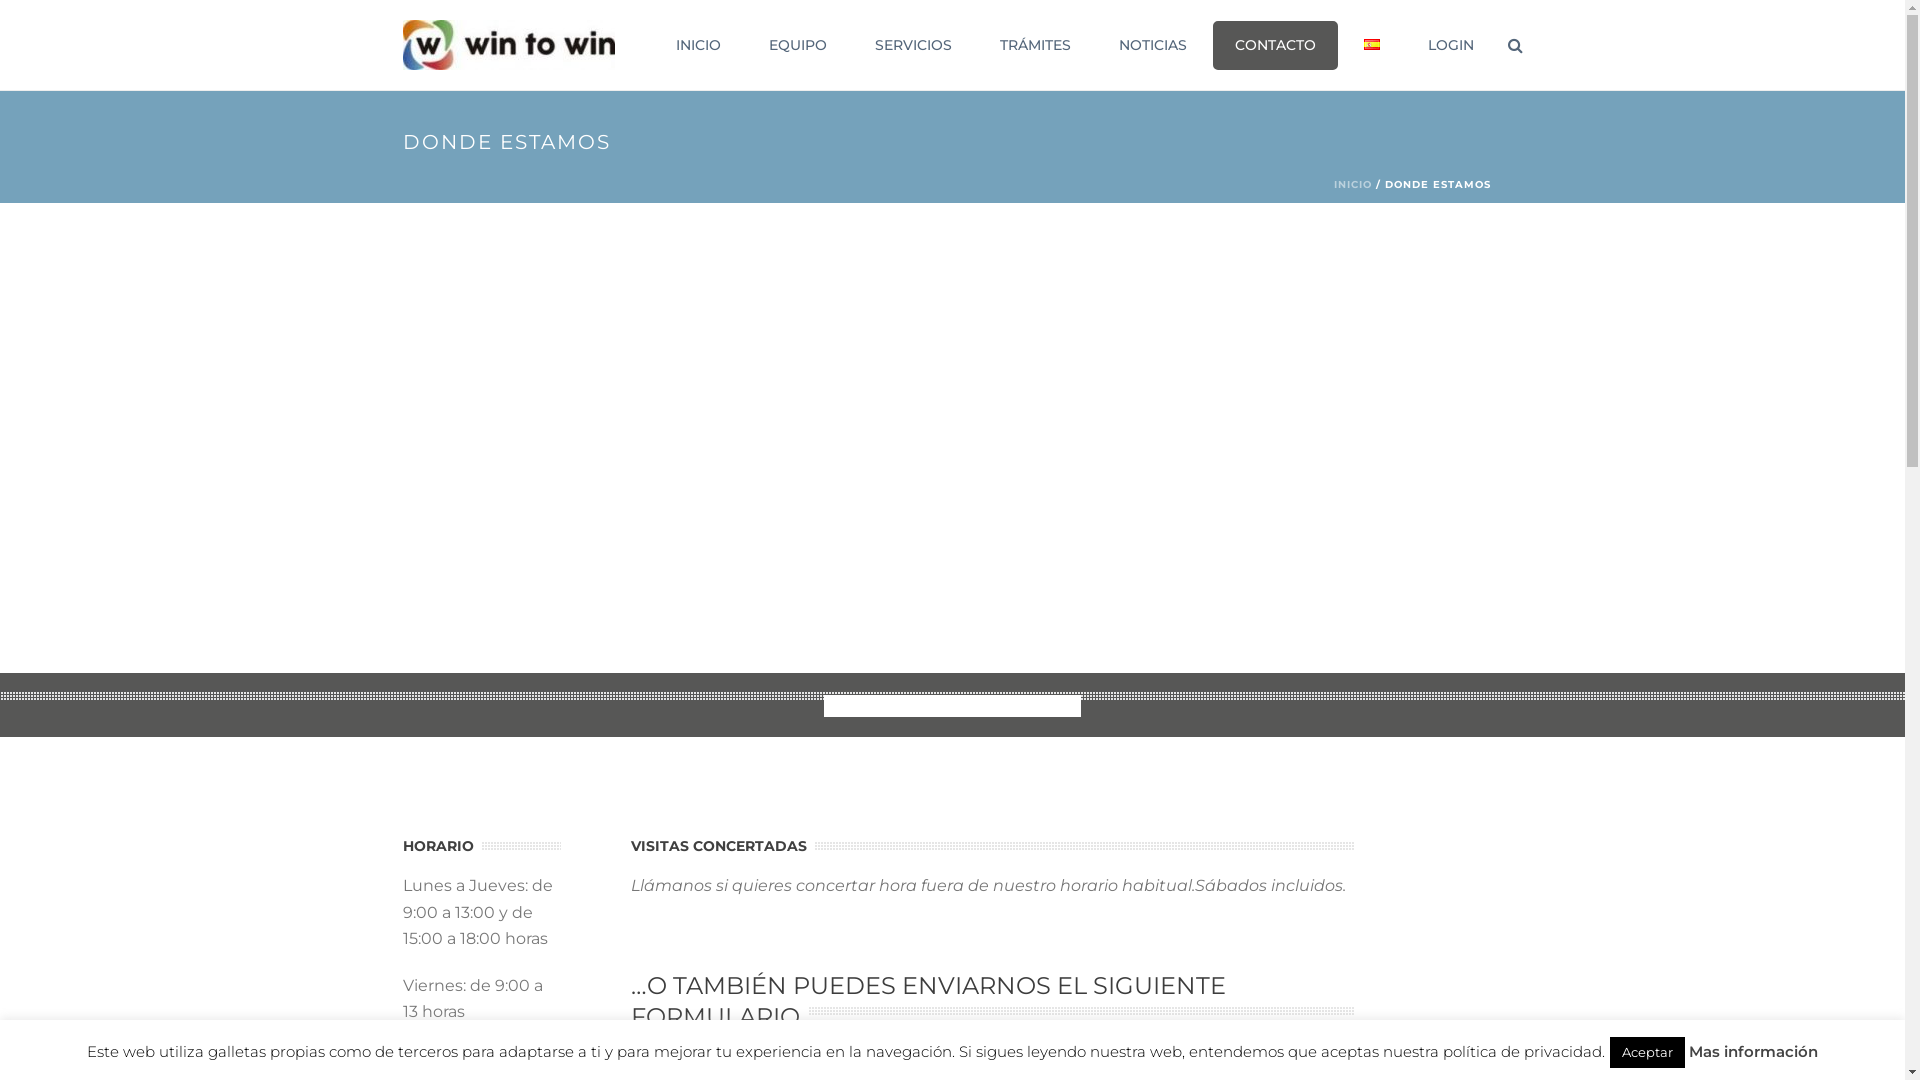 The height and width of the screenshot is (1080, 1920). What do you see at coordinates (1648, 1052) in the screenshot?
I see `Aceptar` at bounding box center [1648, 1052].